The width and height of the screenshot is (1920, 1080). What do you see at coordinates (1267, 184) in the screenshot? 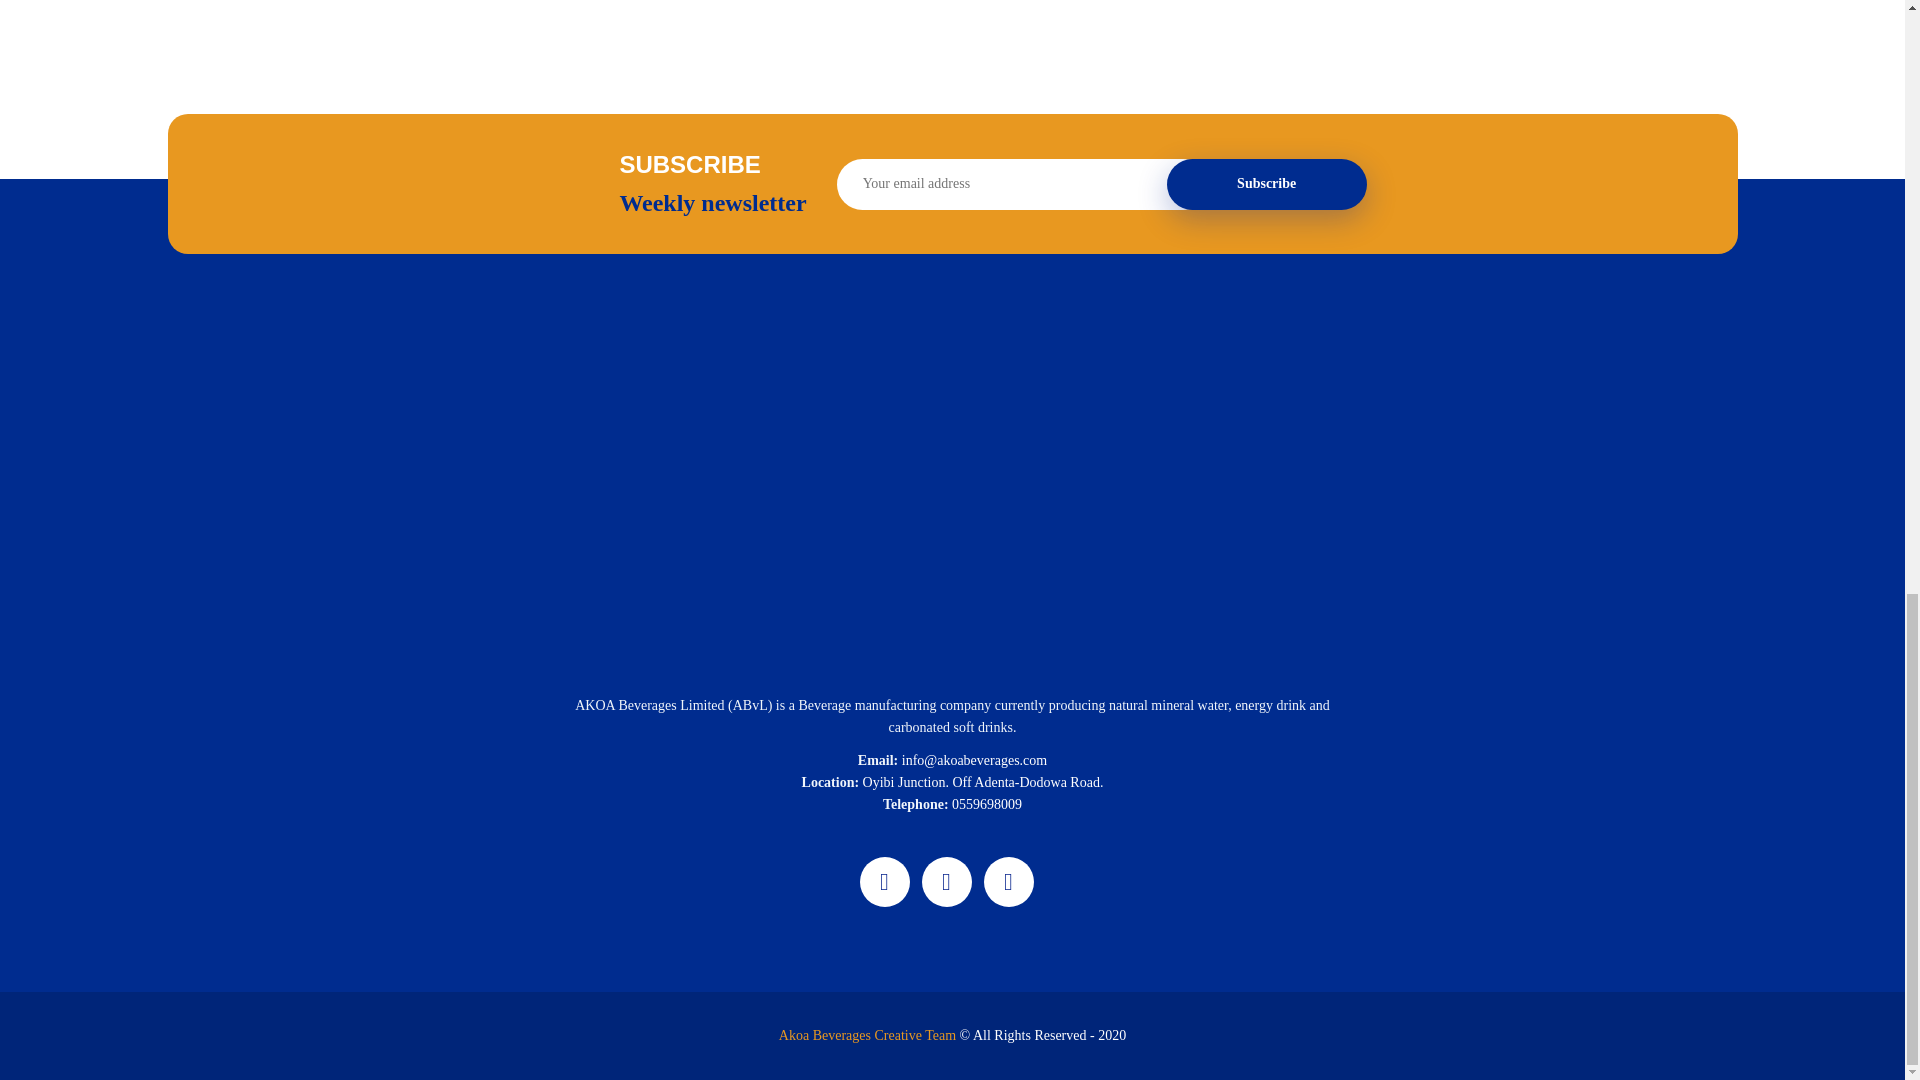
I see `Subscribe` at bounding box center [1267, 184].